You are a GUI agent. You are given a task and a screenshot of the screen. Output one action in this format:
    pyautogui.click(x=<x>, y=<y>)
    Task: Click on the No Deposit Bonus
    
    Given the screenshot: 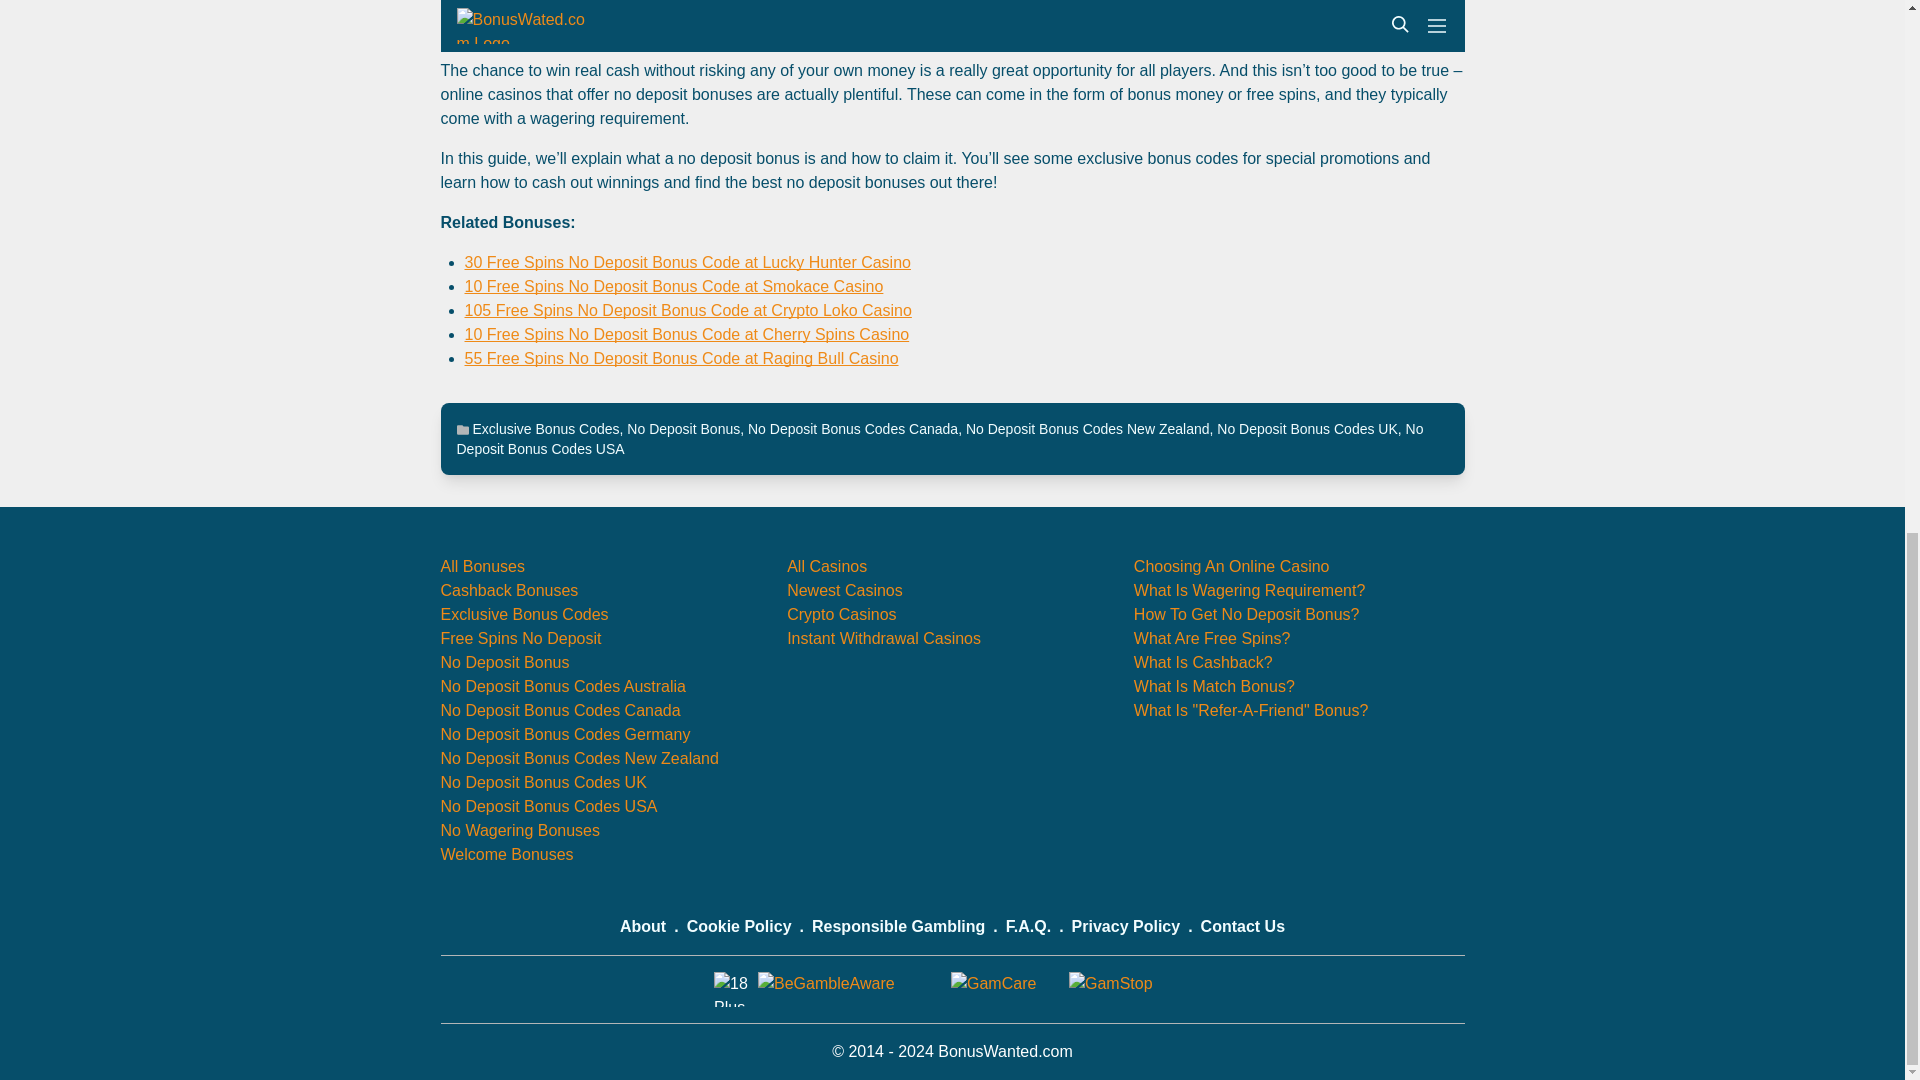 What is the action you would take?
    pyautogui.click(x=683, y=429)
    